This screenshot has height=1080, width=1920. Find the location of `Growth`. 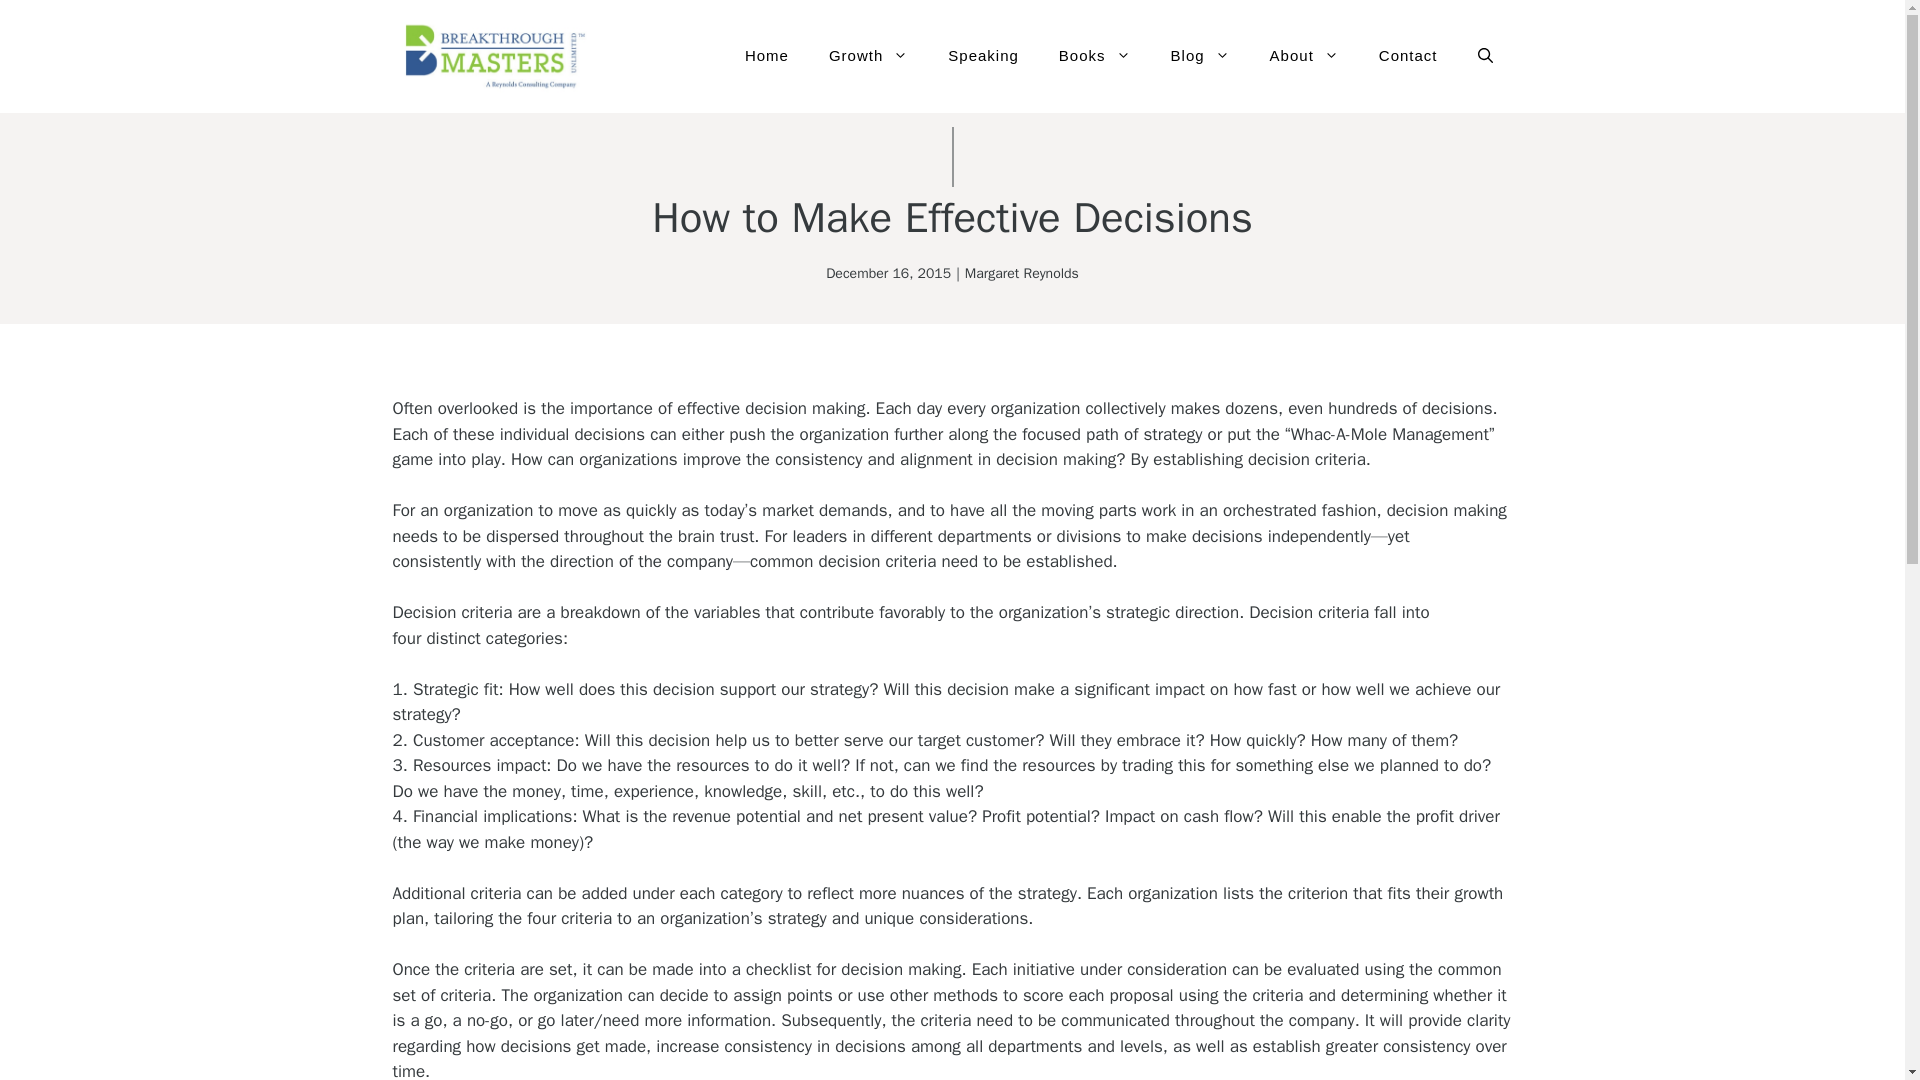

Growth is located at coordinates (868, 56).